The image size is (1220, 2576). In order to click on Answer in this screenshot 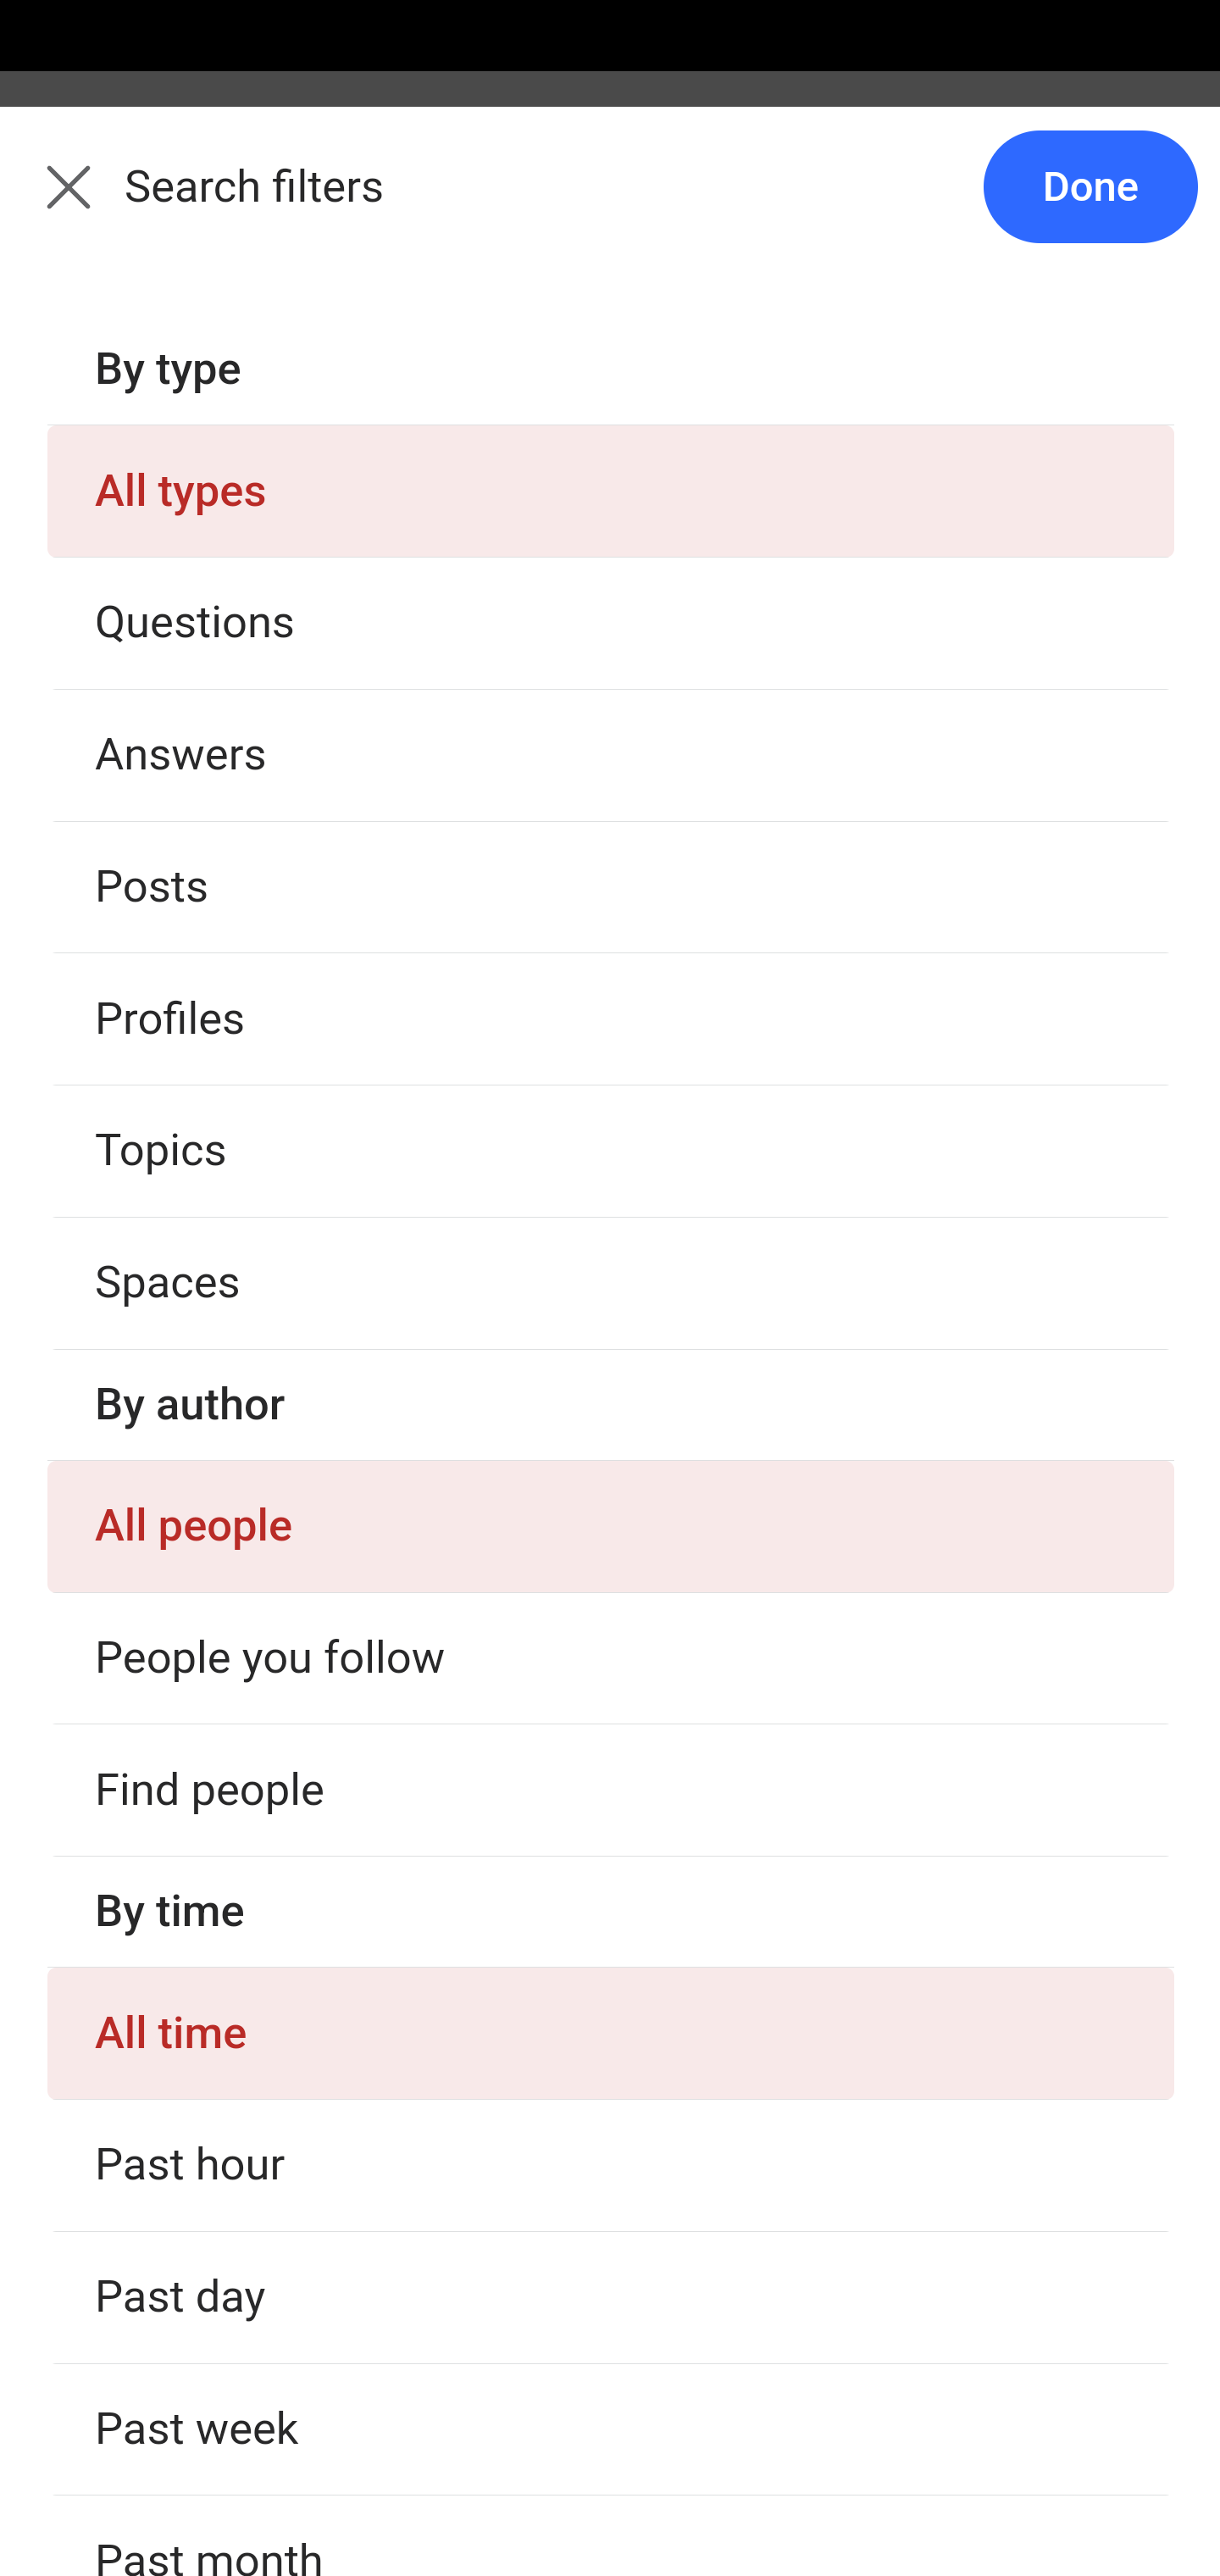, I will do `click(207, 2340)`.